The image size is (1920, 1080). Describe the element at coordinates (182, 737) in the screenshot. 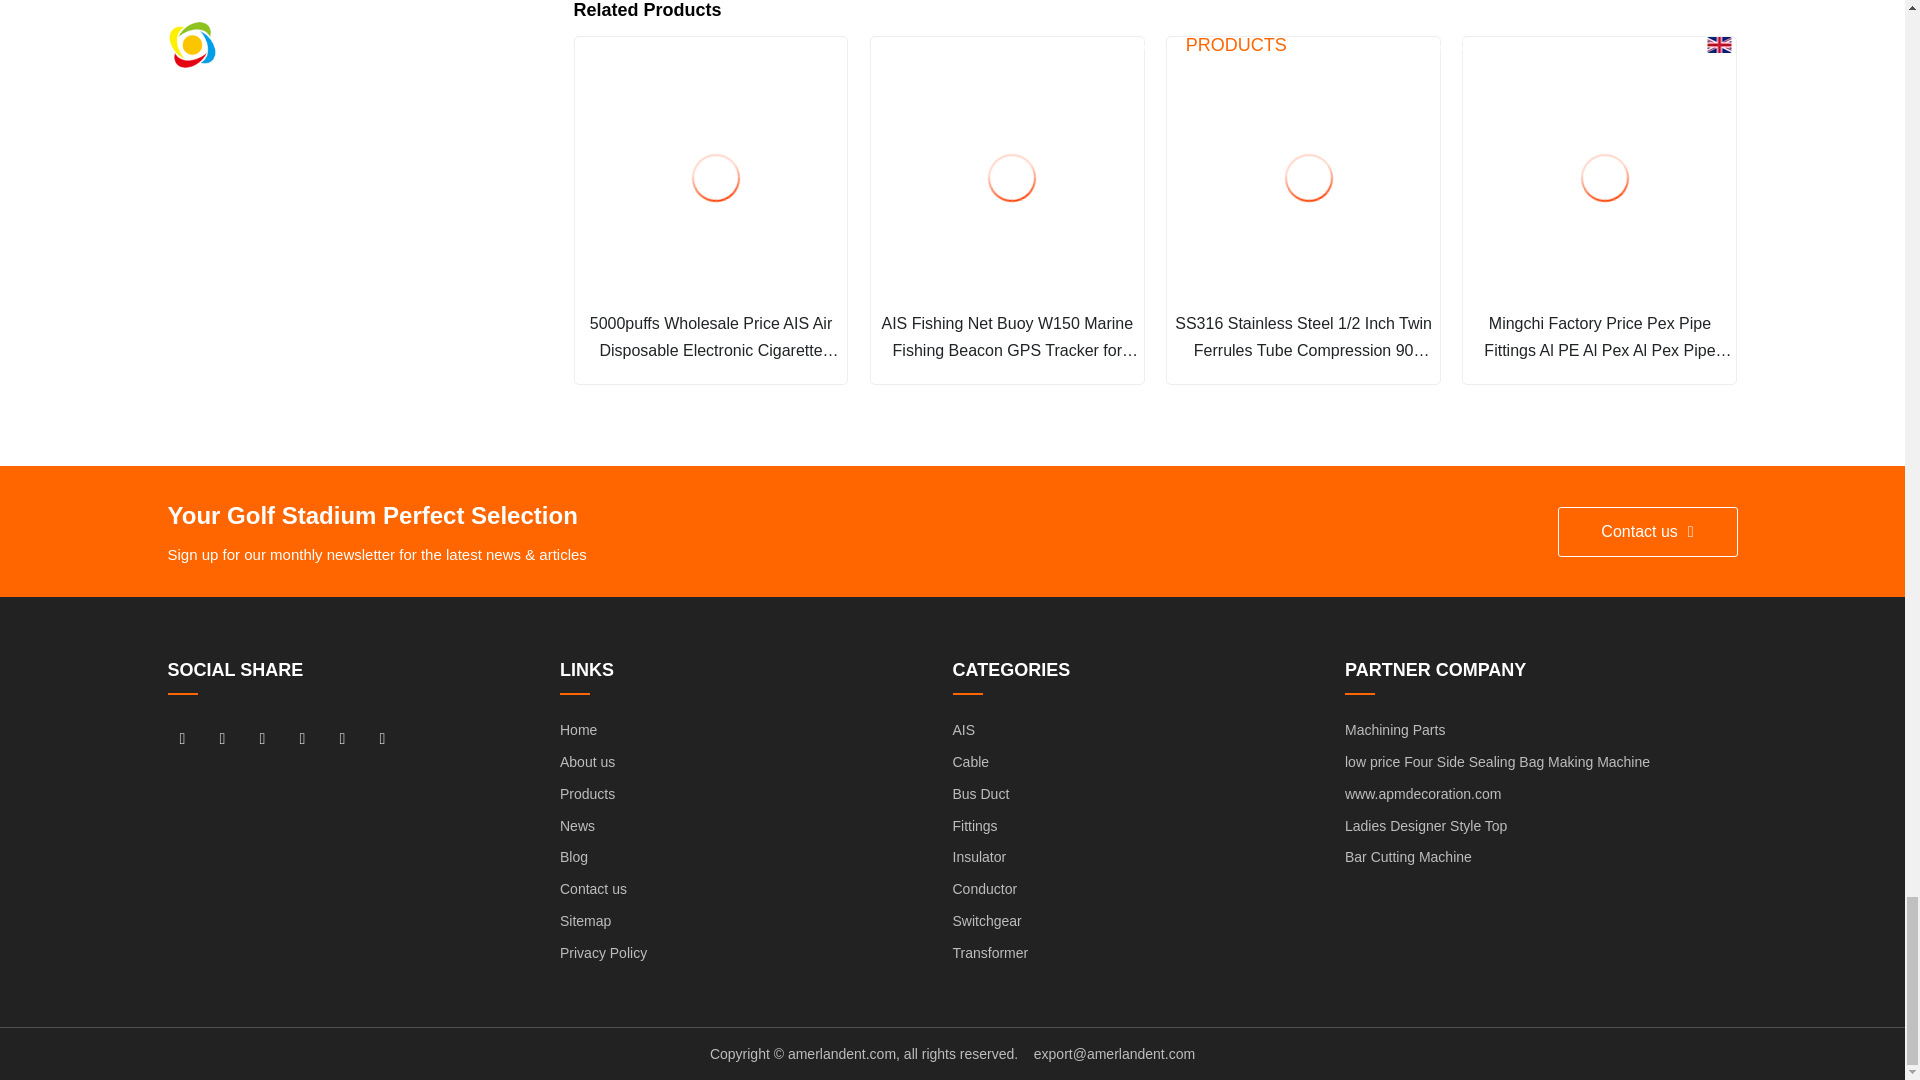

I see `facebook` at that location.